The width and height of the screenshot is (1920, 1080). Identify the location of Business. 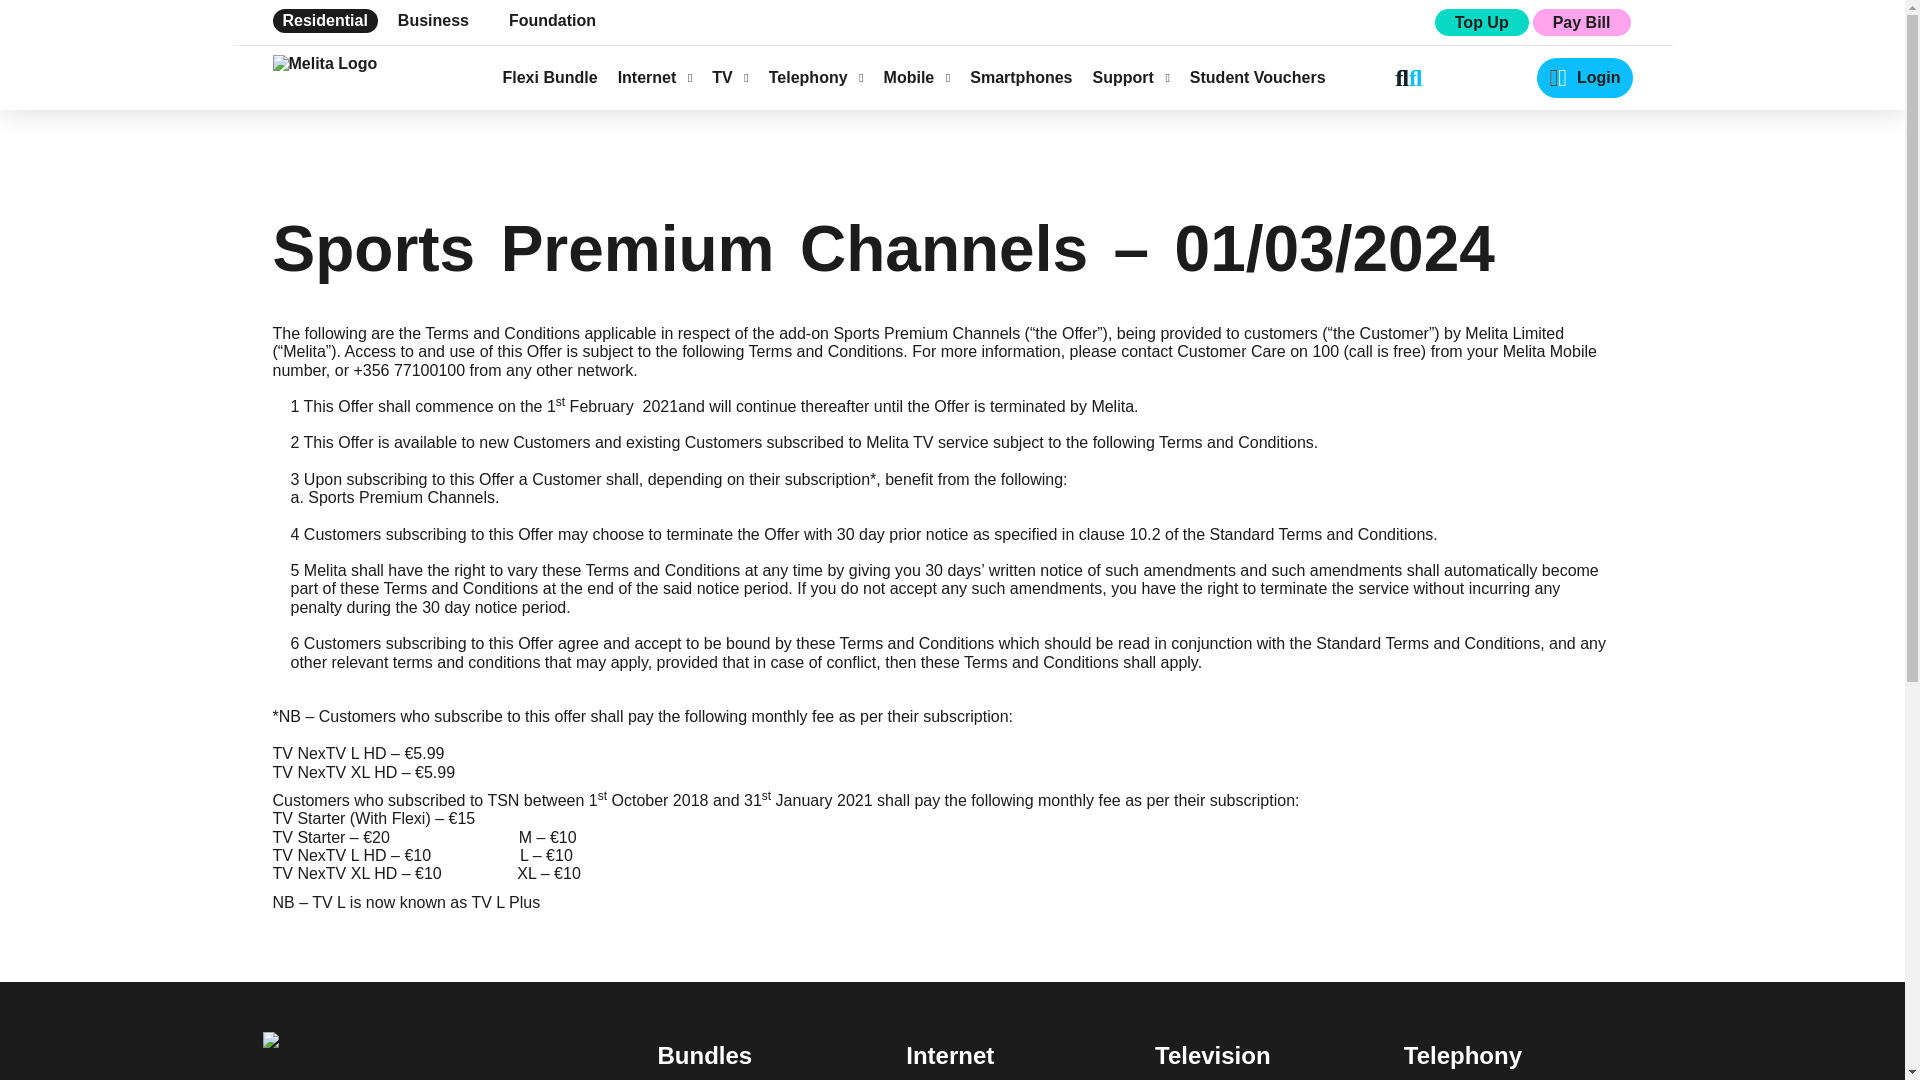
(432, 20).